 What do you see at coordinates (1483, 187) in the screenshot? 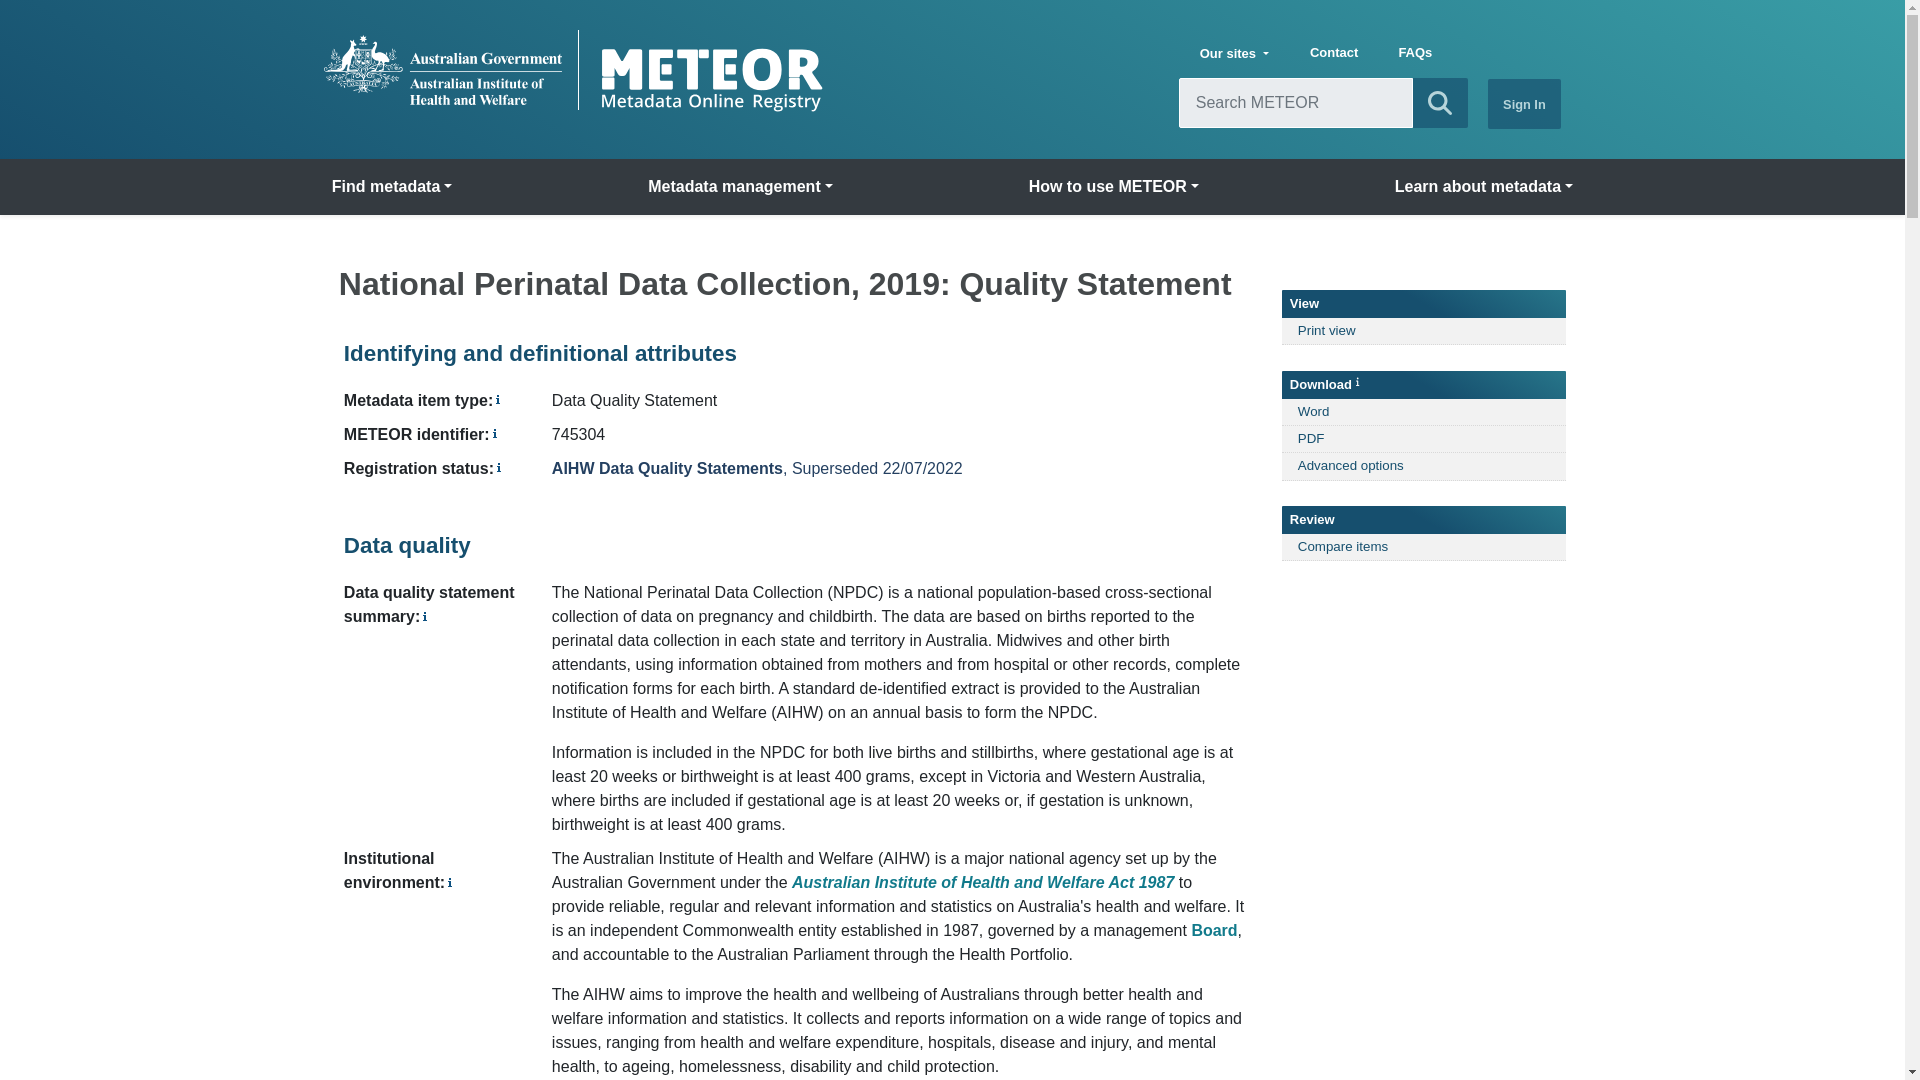
I see `Learn about metadata` at bounding box center [1483, 187].